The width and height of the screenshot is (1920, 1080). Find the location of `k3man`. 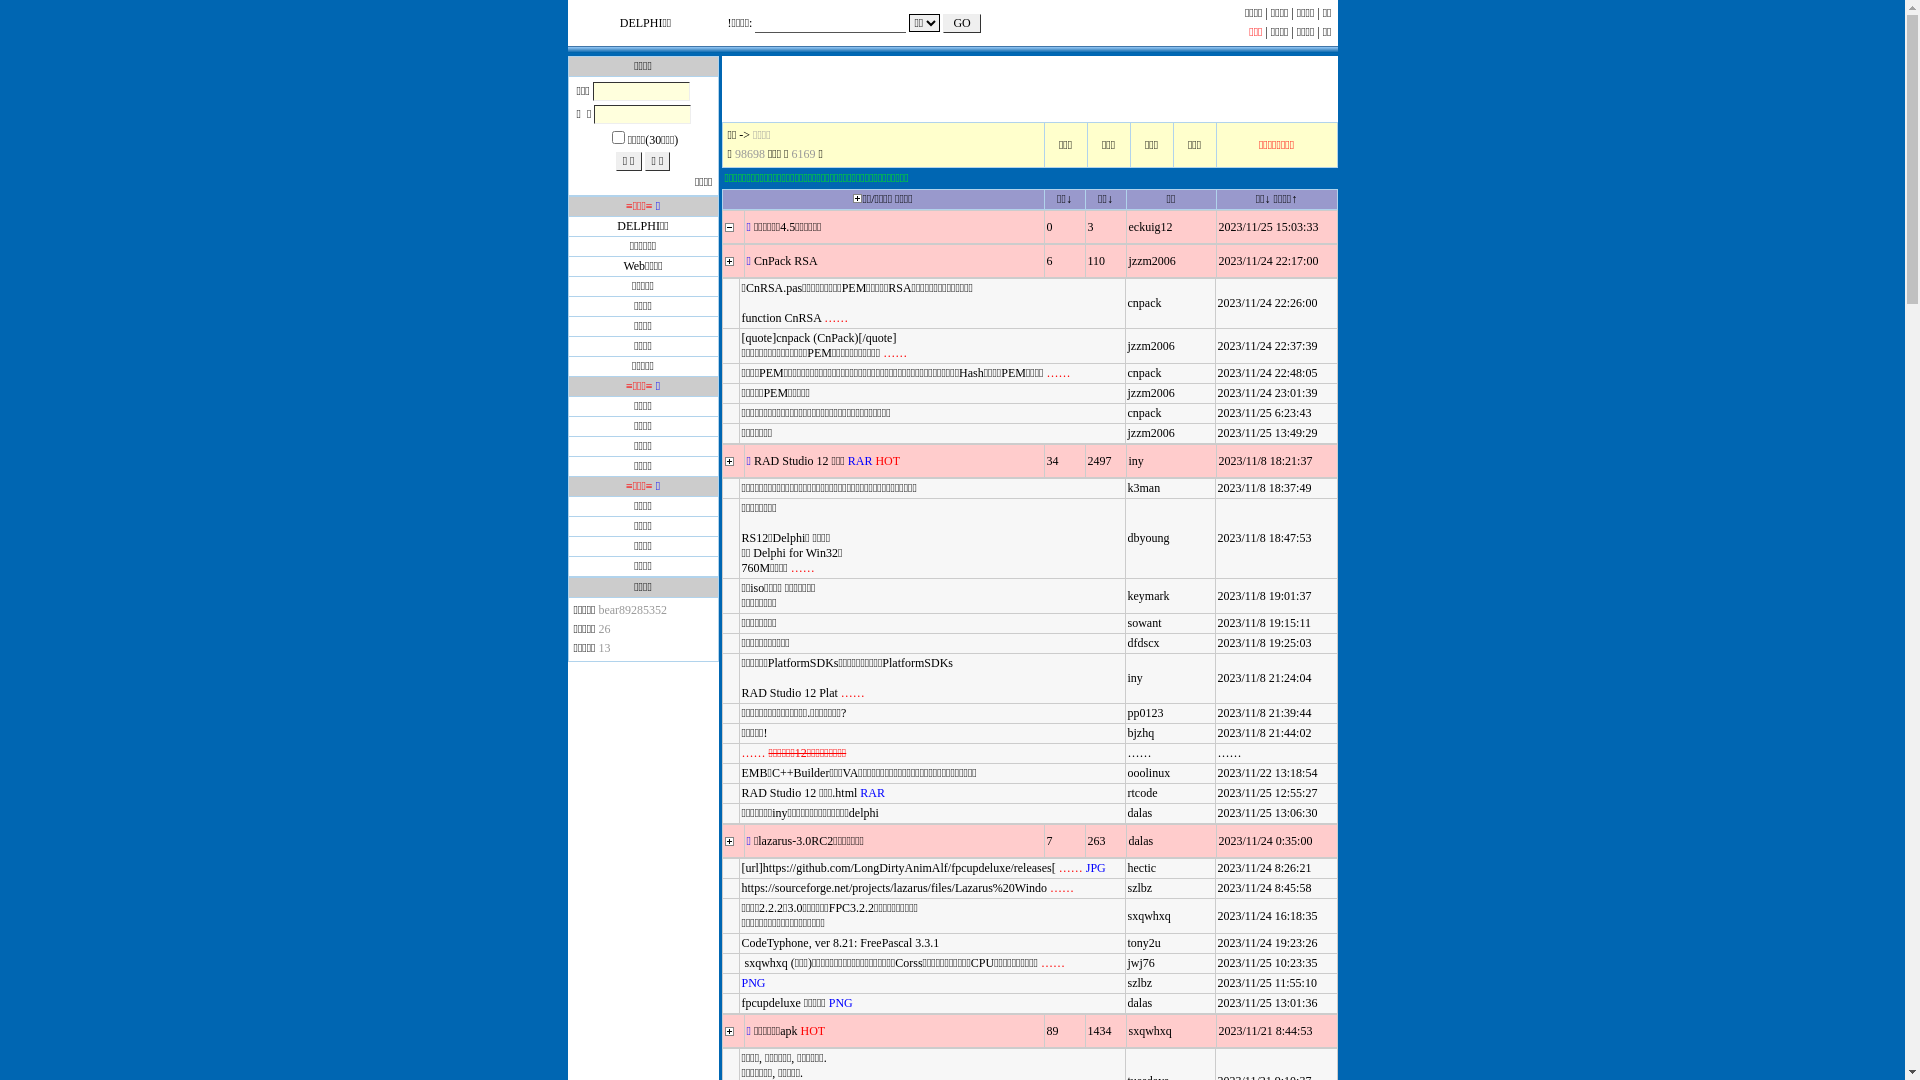

k3man is located at coordinates (1144, 488).